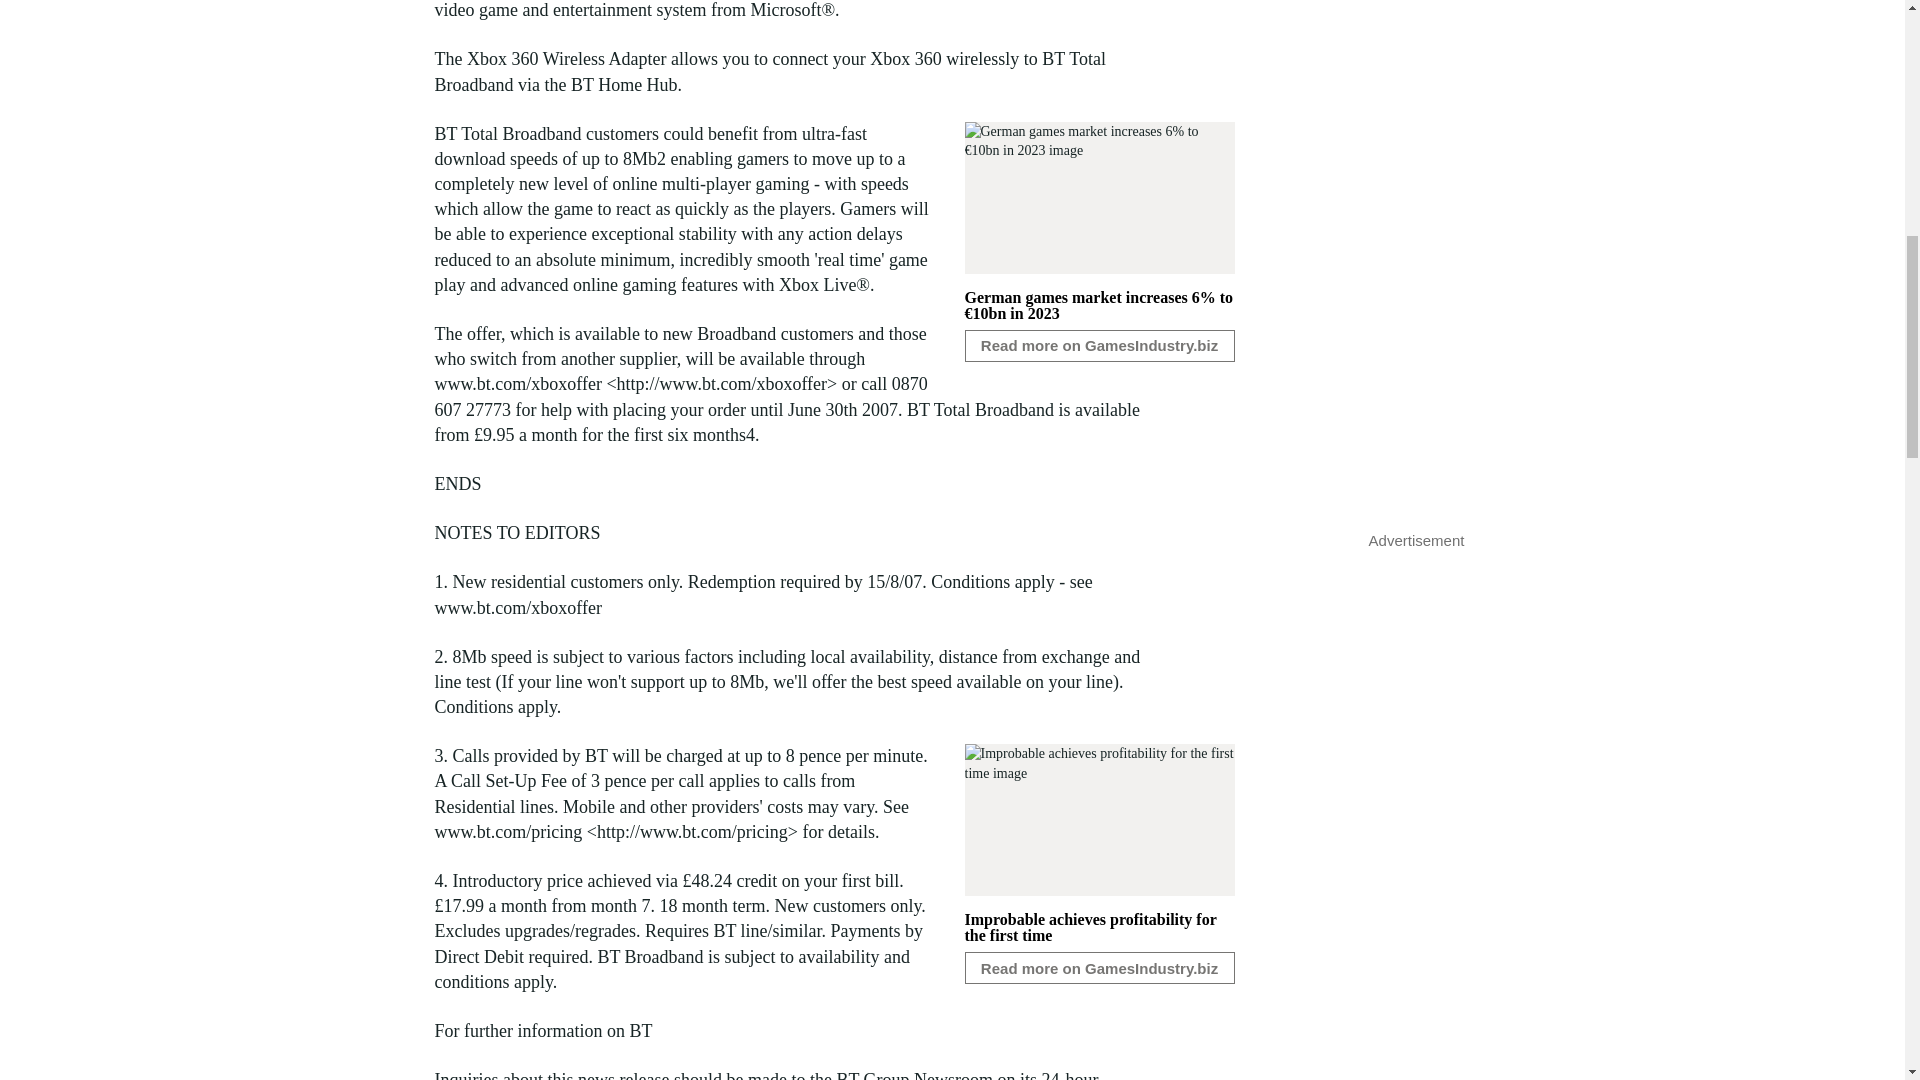 Image resolution: width=1920 pixels, height=1080 pixels. Describe the element at coordinates (1098, 967) in the screenshot. I see `Read more on GamesIndustry.biz` at that location.